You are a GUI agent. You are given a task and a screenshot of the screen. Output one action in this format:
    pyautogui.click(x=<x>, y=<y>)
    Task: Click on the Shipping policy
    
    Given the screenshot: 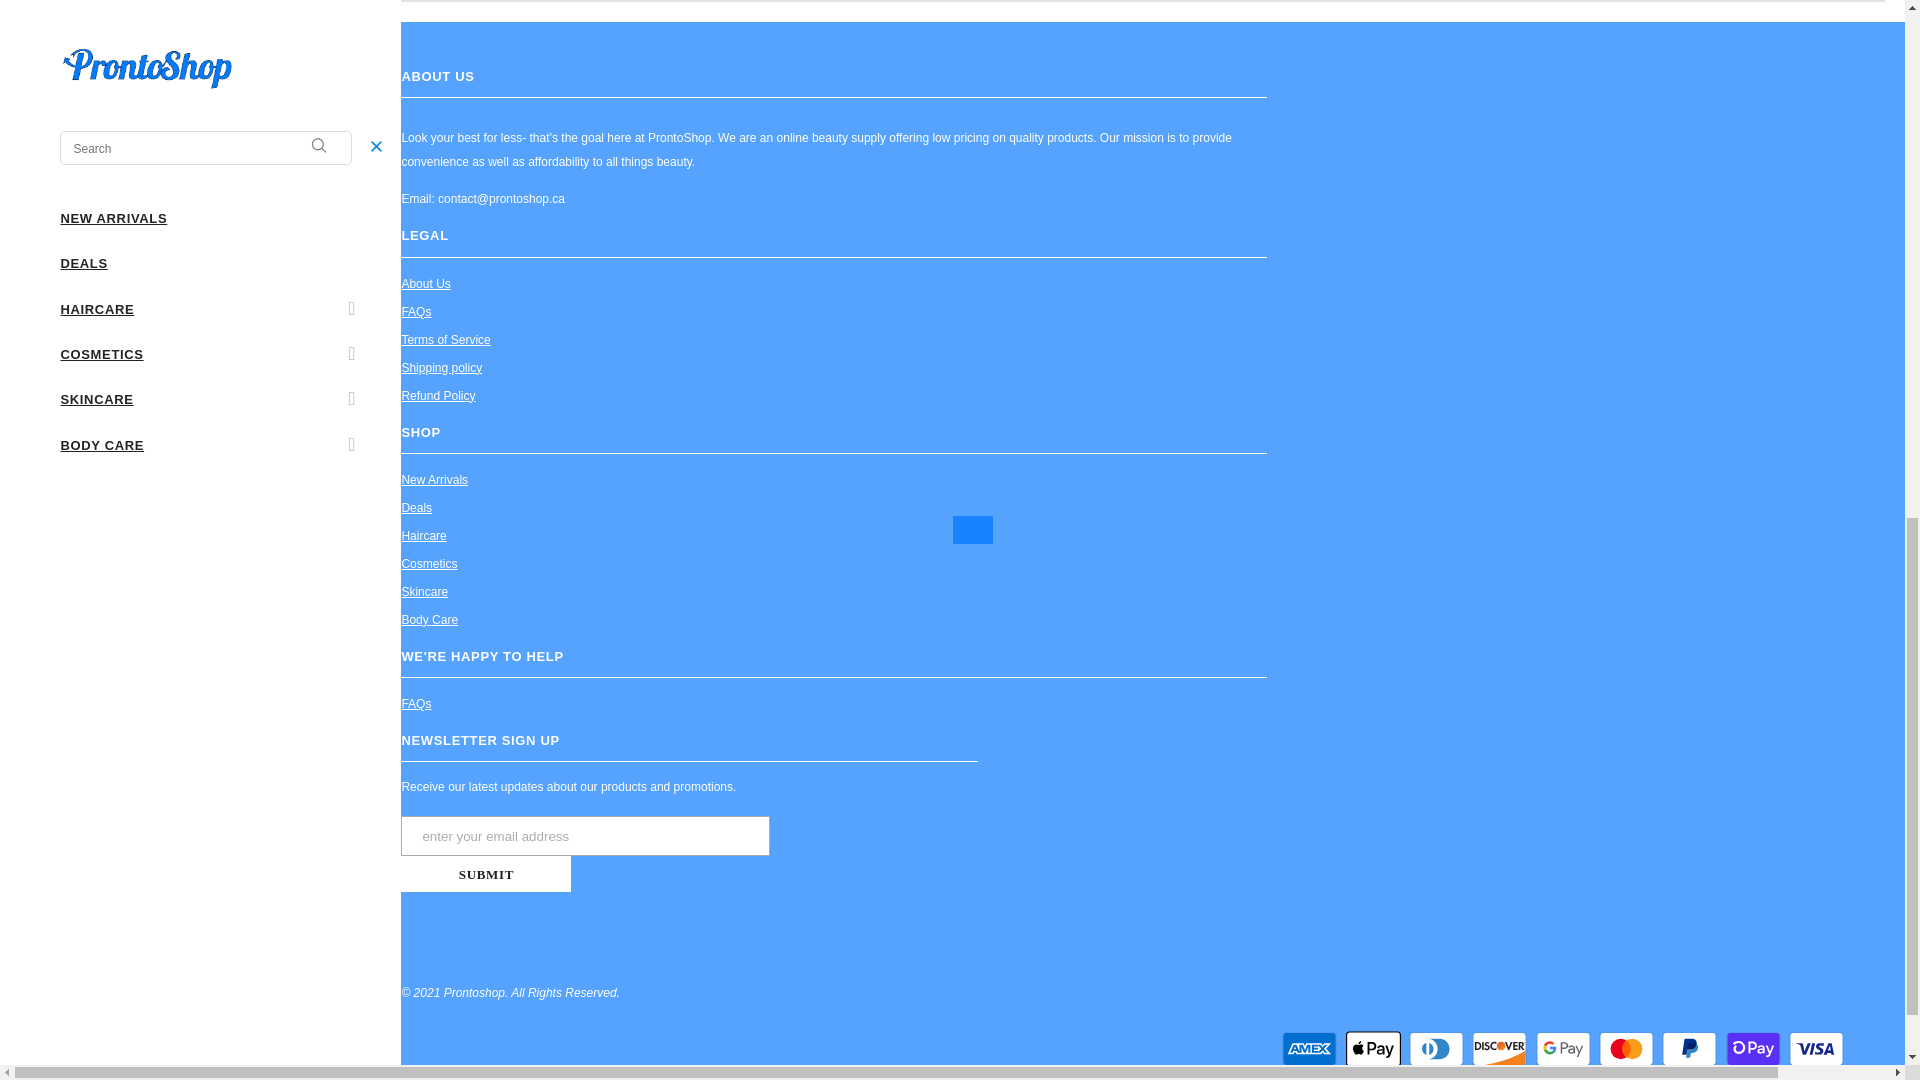 What is the action you would take?
    pyautogui.click(x=441, y=368)
    